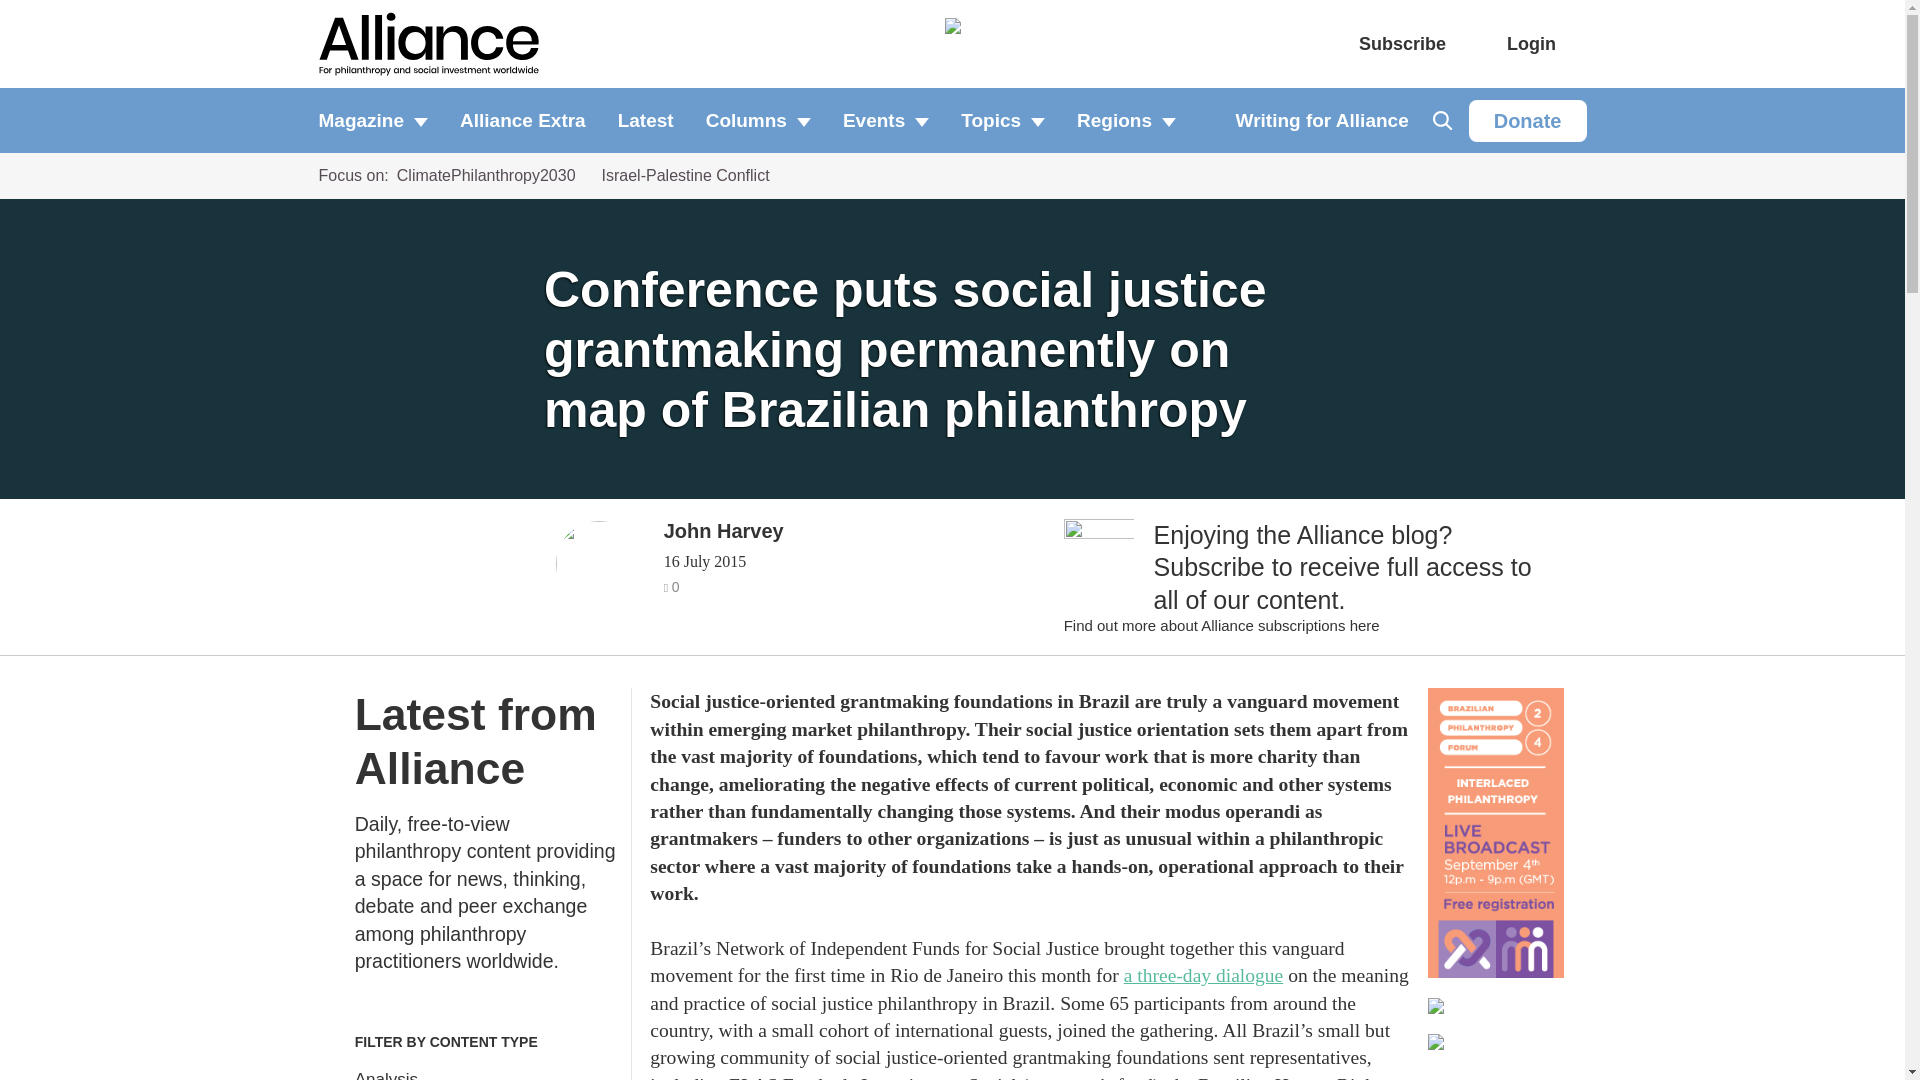 The height and width of the screenshot is (1080, 1920). Describe the element at coordinates (380, 120) in the screenshot. I see `Magazine` at that location.